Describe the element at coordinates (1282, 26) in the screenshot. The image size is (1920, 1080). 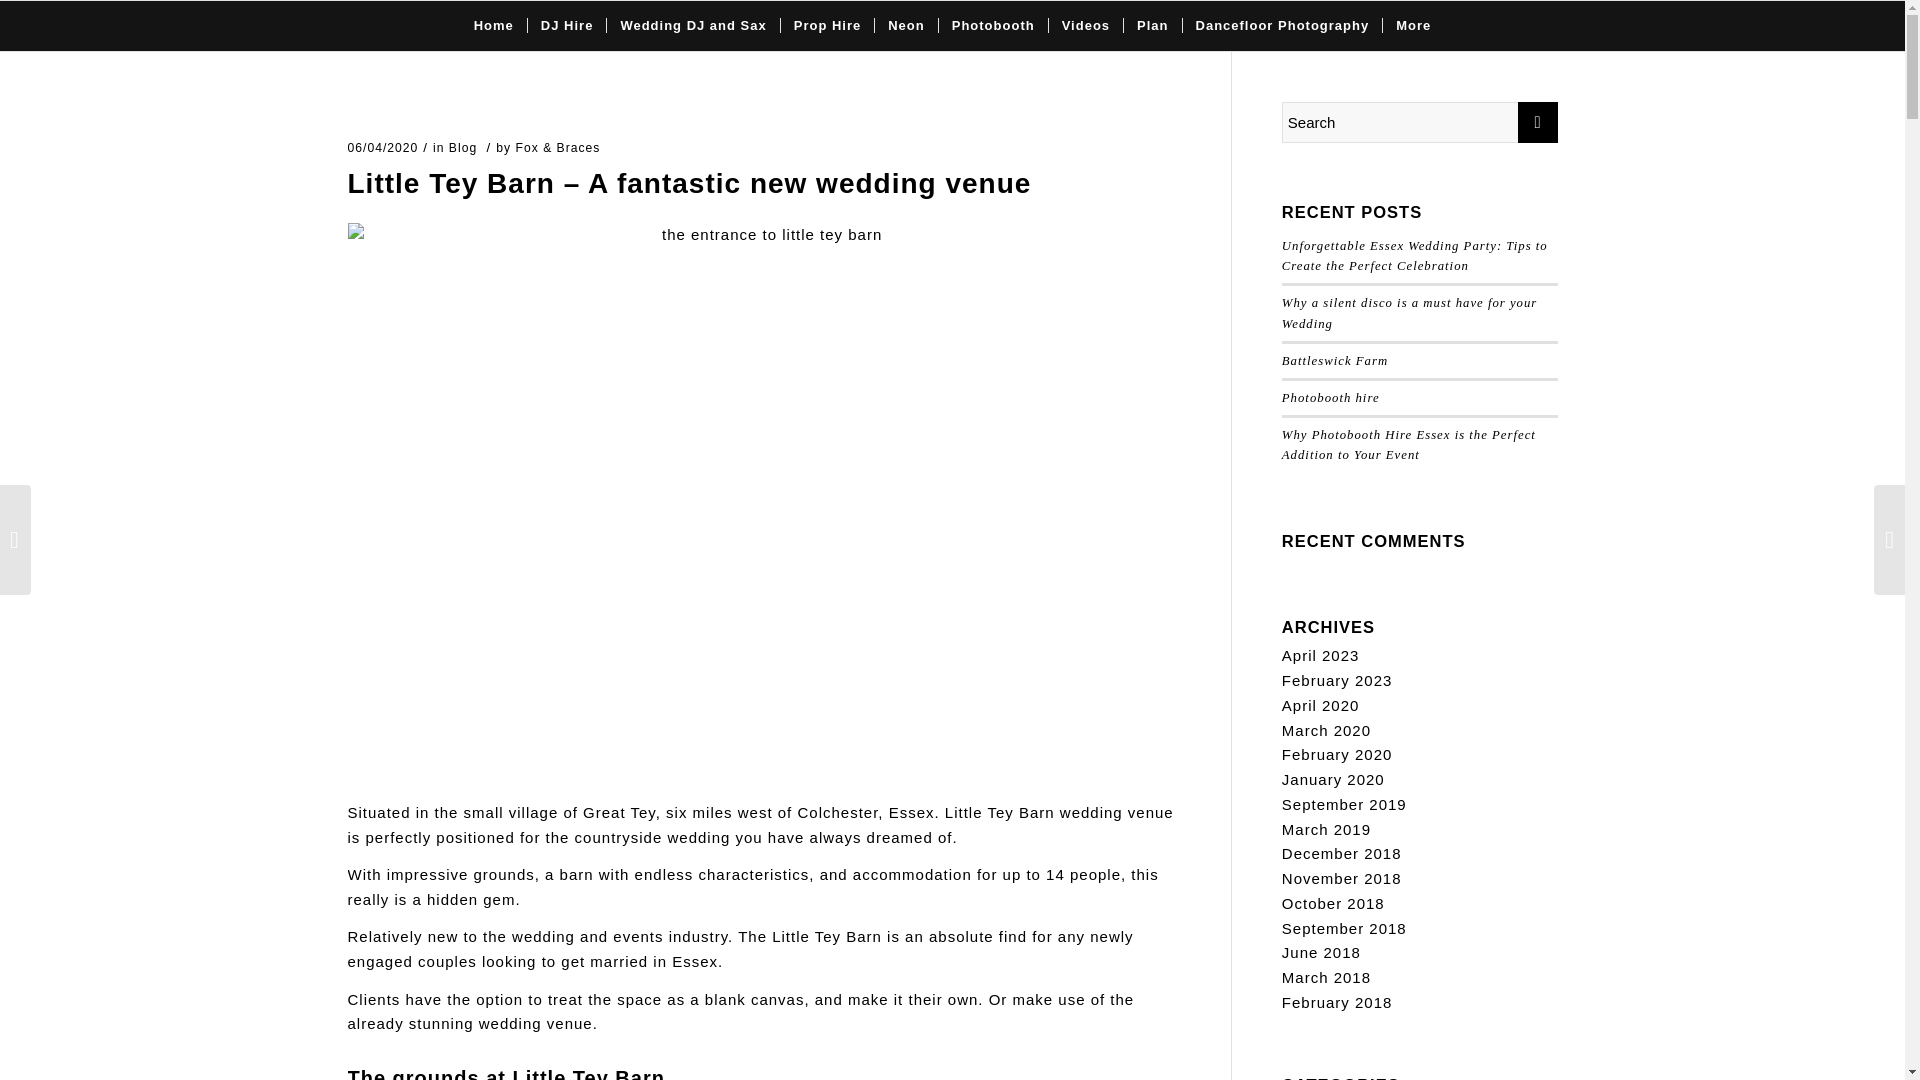
I see `Dancefloor Photography` at that location.